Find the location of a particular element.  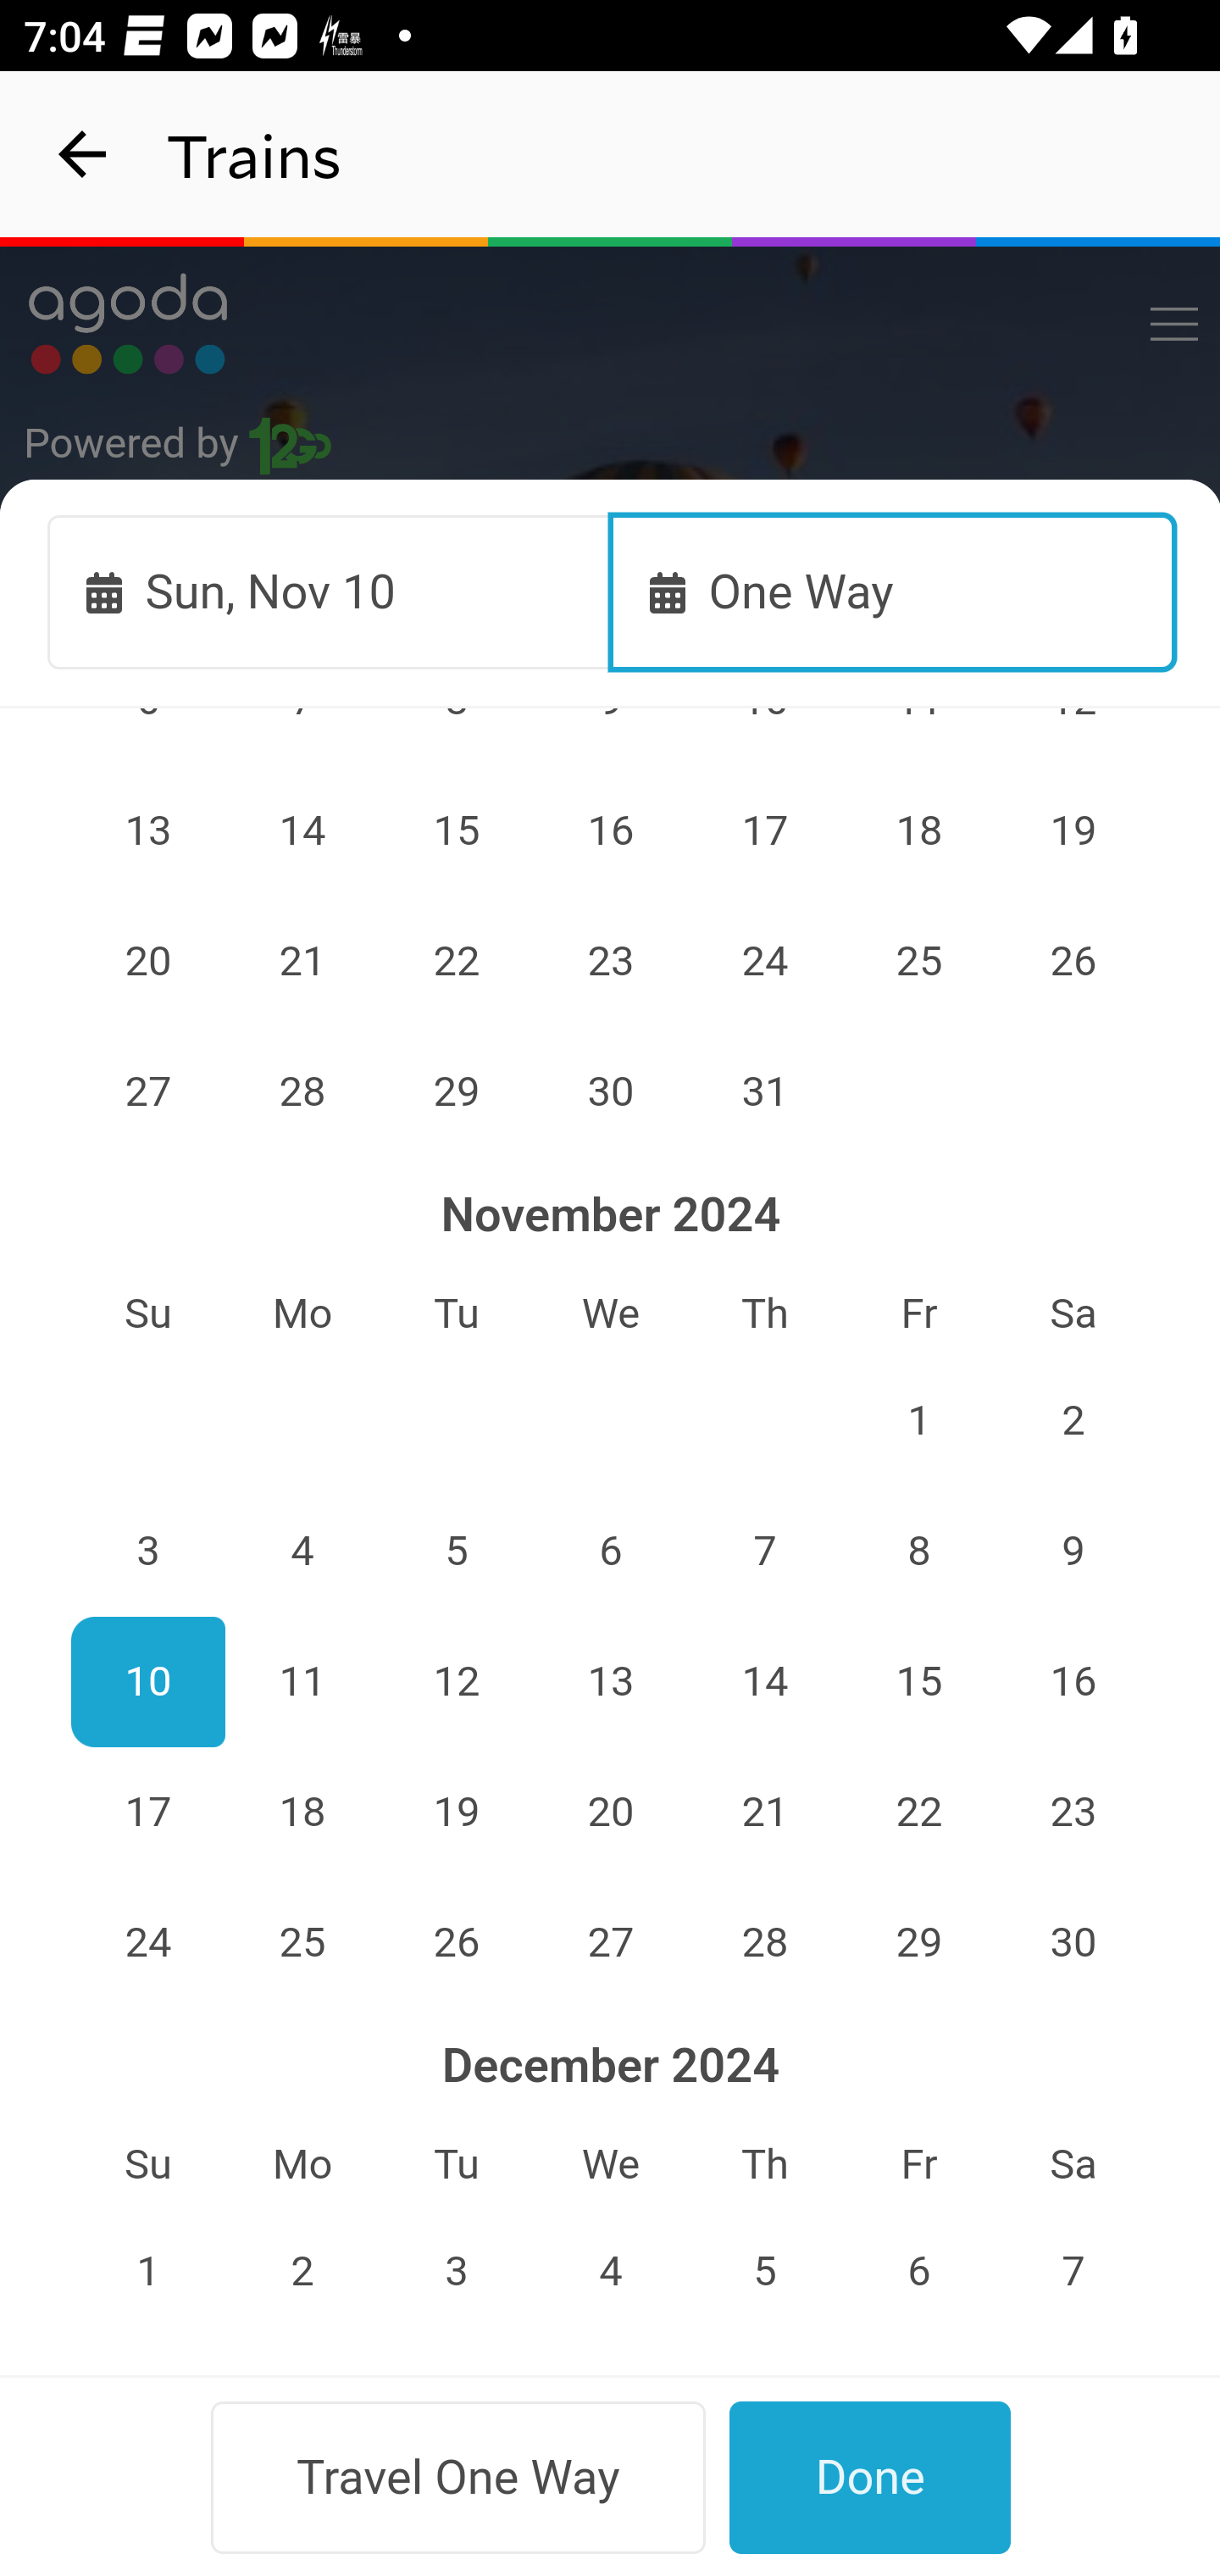

18 is located at coordinates (918, 830).